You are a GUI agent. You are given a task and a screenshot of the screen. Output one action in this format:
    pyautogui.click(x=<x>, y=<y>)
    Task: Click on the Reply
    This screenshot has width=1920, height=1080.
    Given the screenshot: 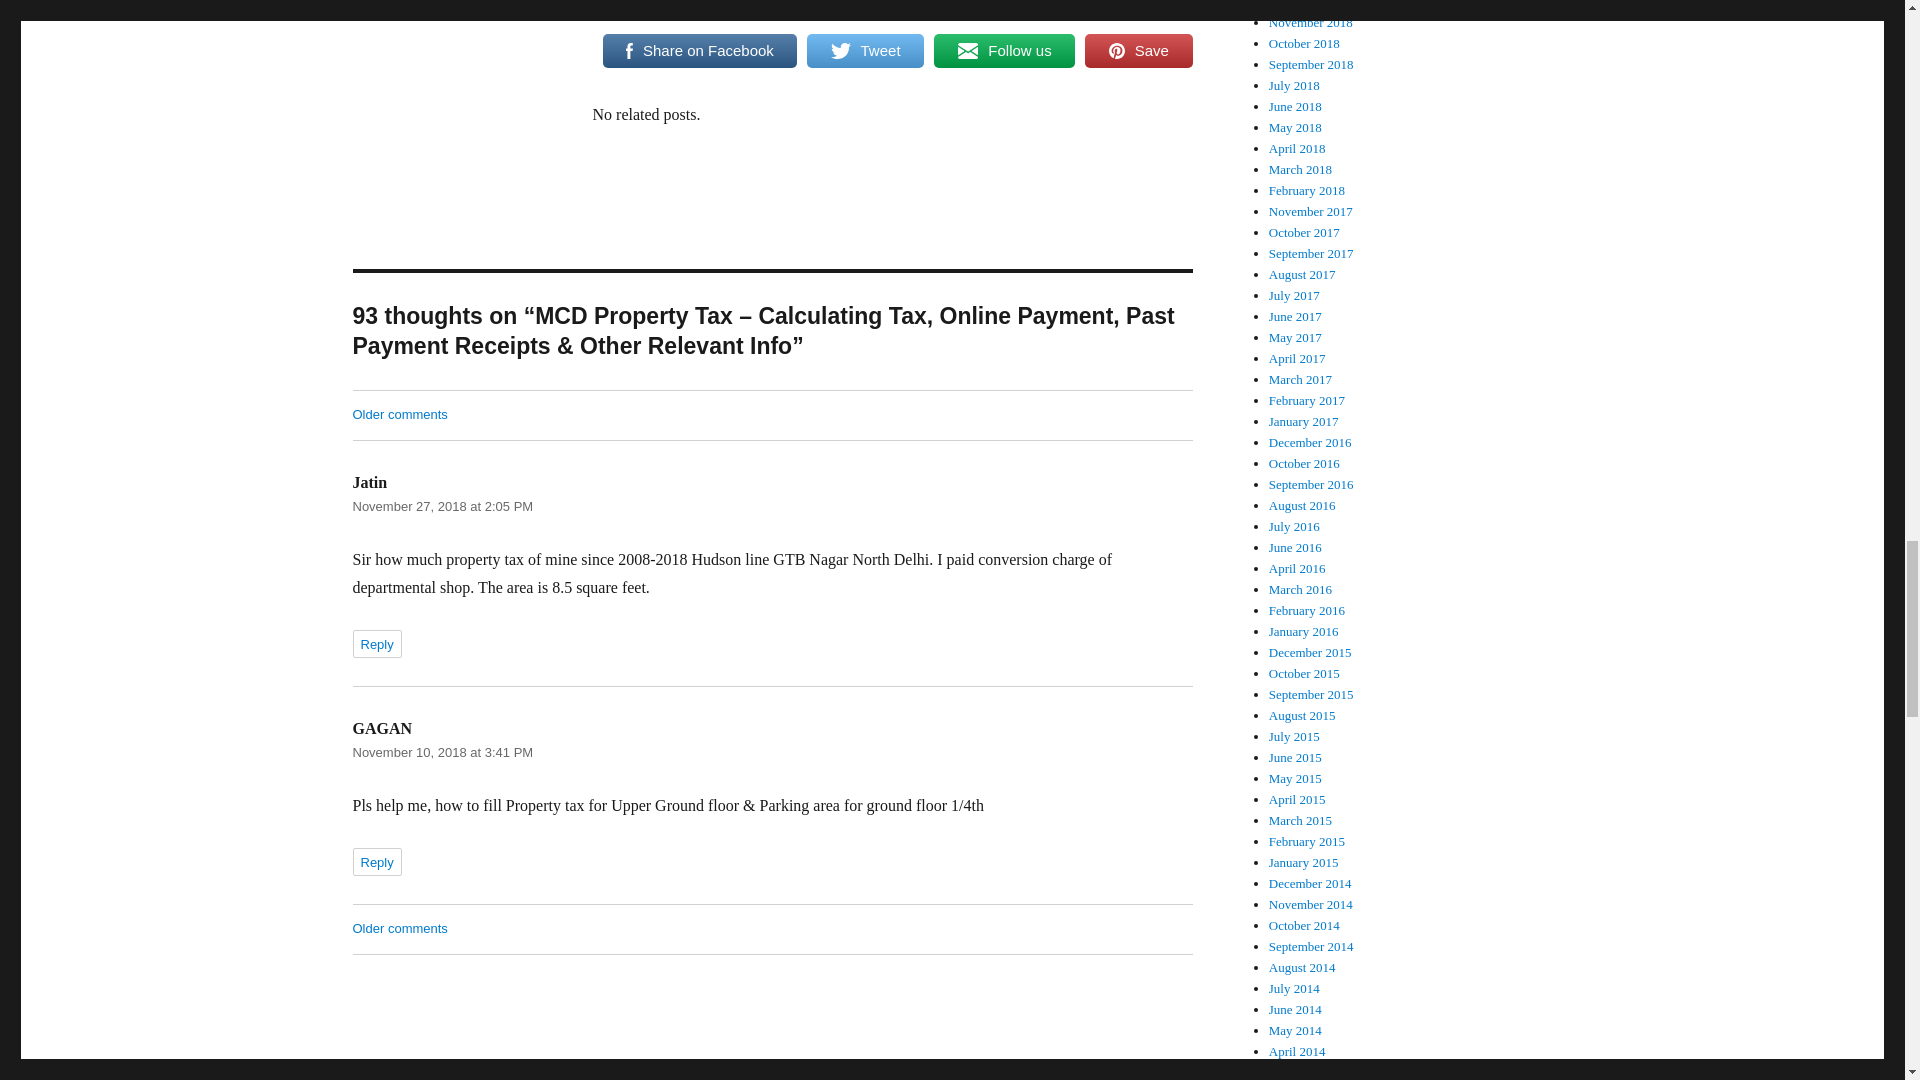 What is the action you would take?
    pyautogui.click(x=376, y=643)
    